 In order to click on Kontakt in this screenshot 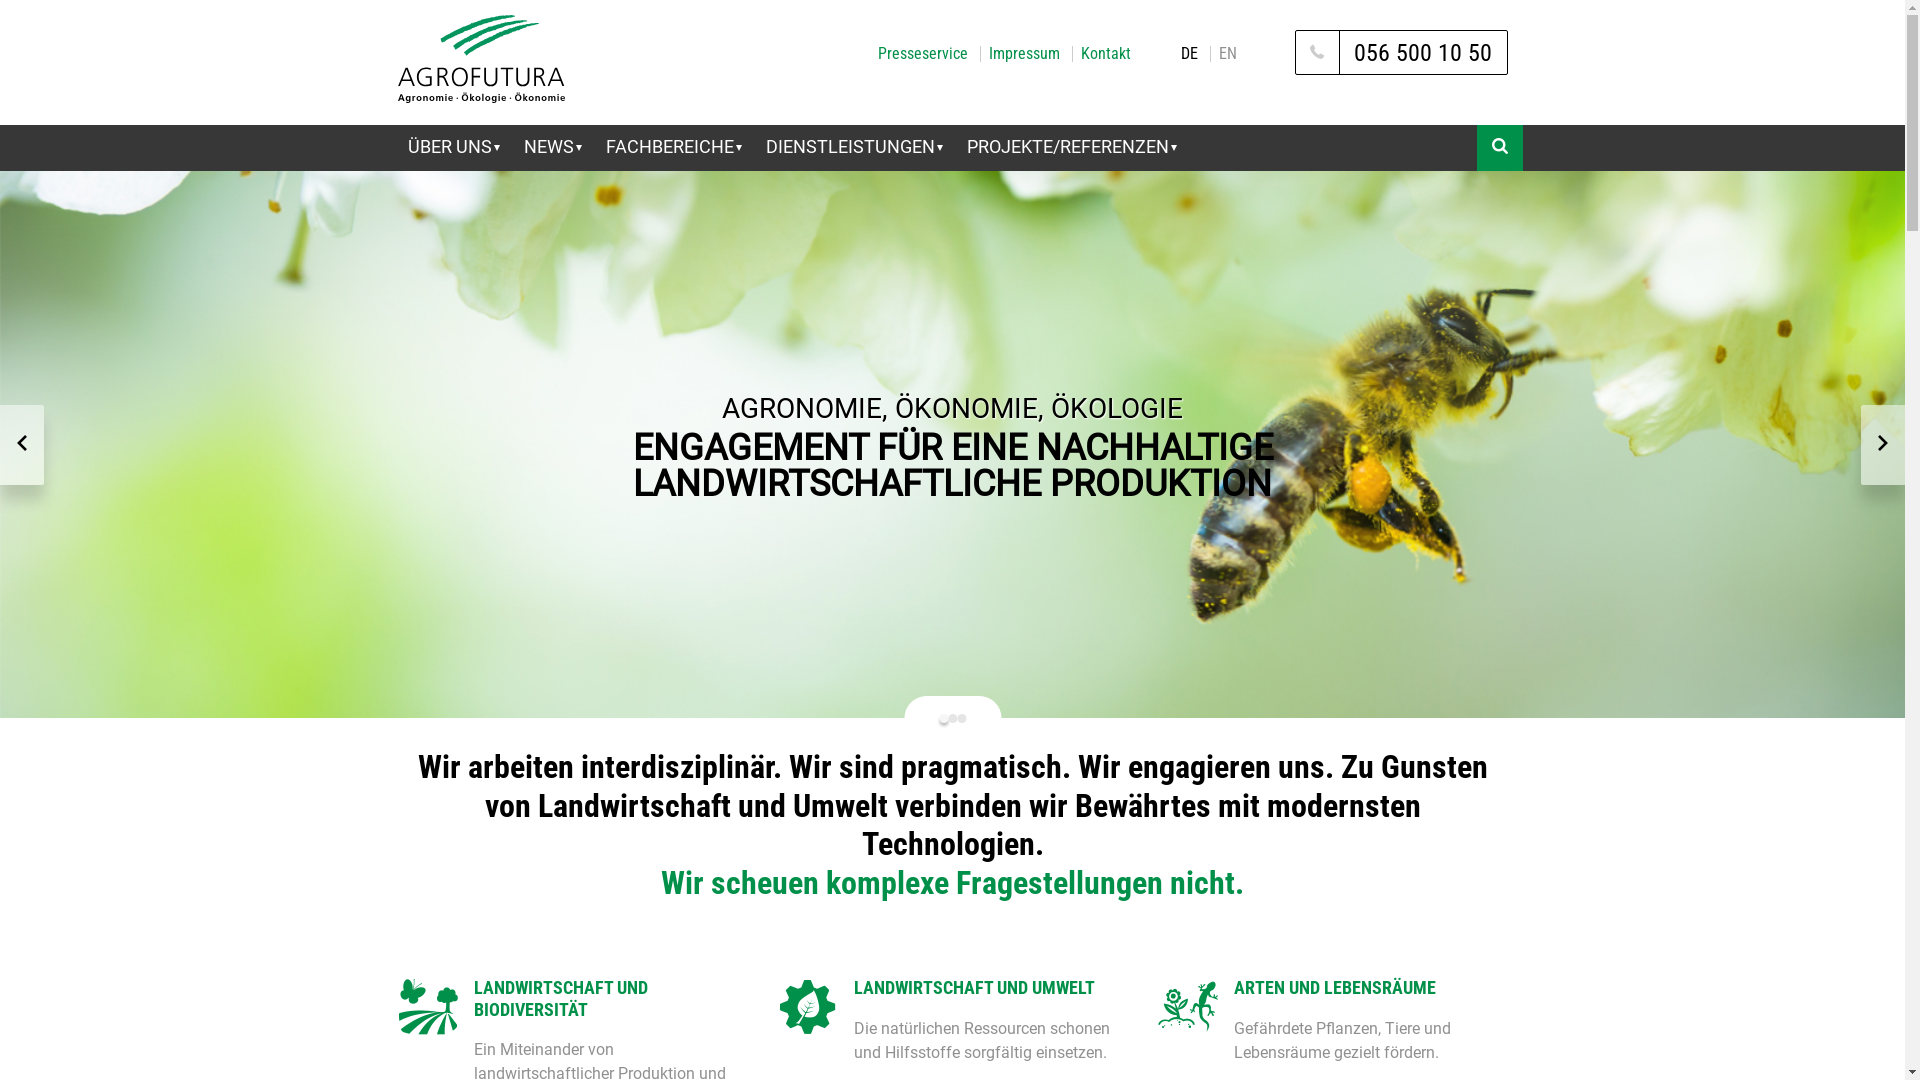, I will do `click(1106, 54)`.